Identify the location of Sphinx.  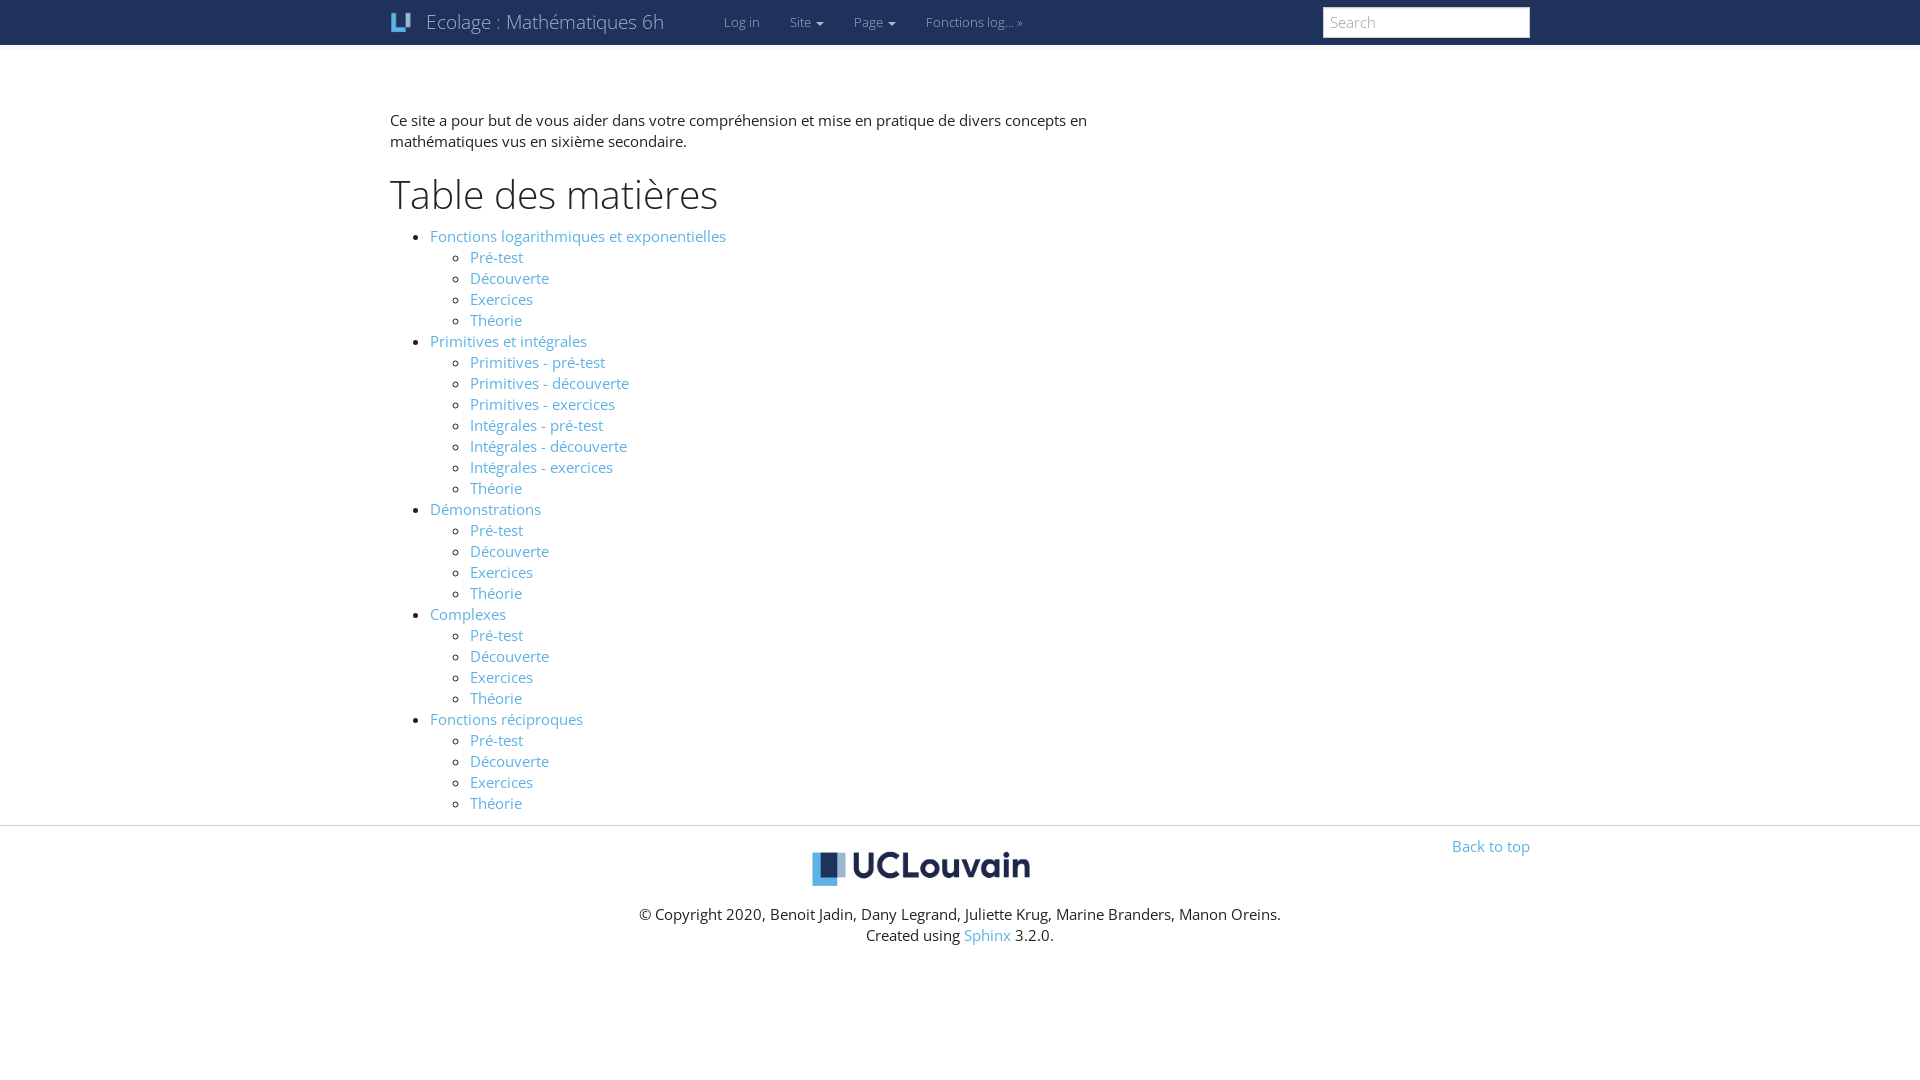
(988, 935).